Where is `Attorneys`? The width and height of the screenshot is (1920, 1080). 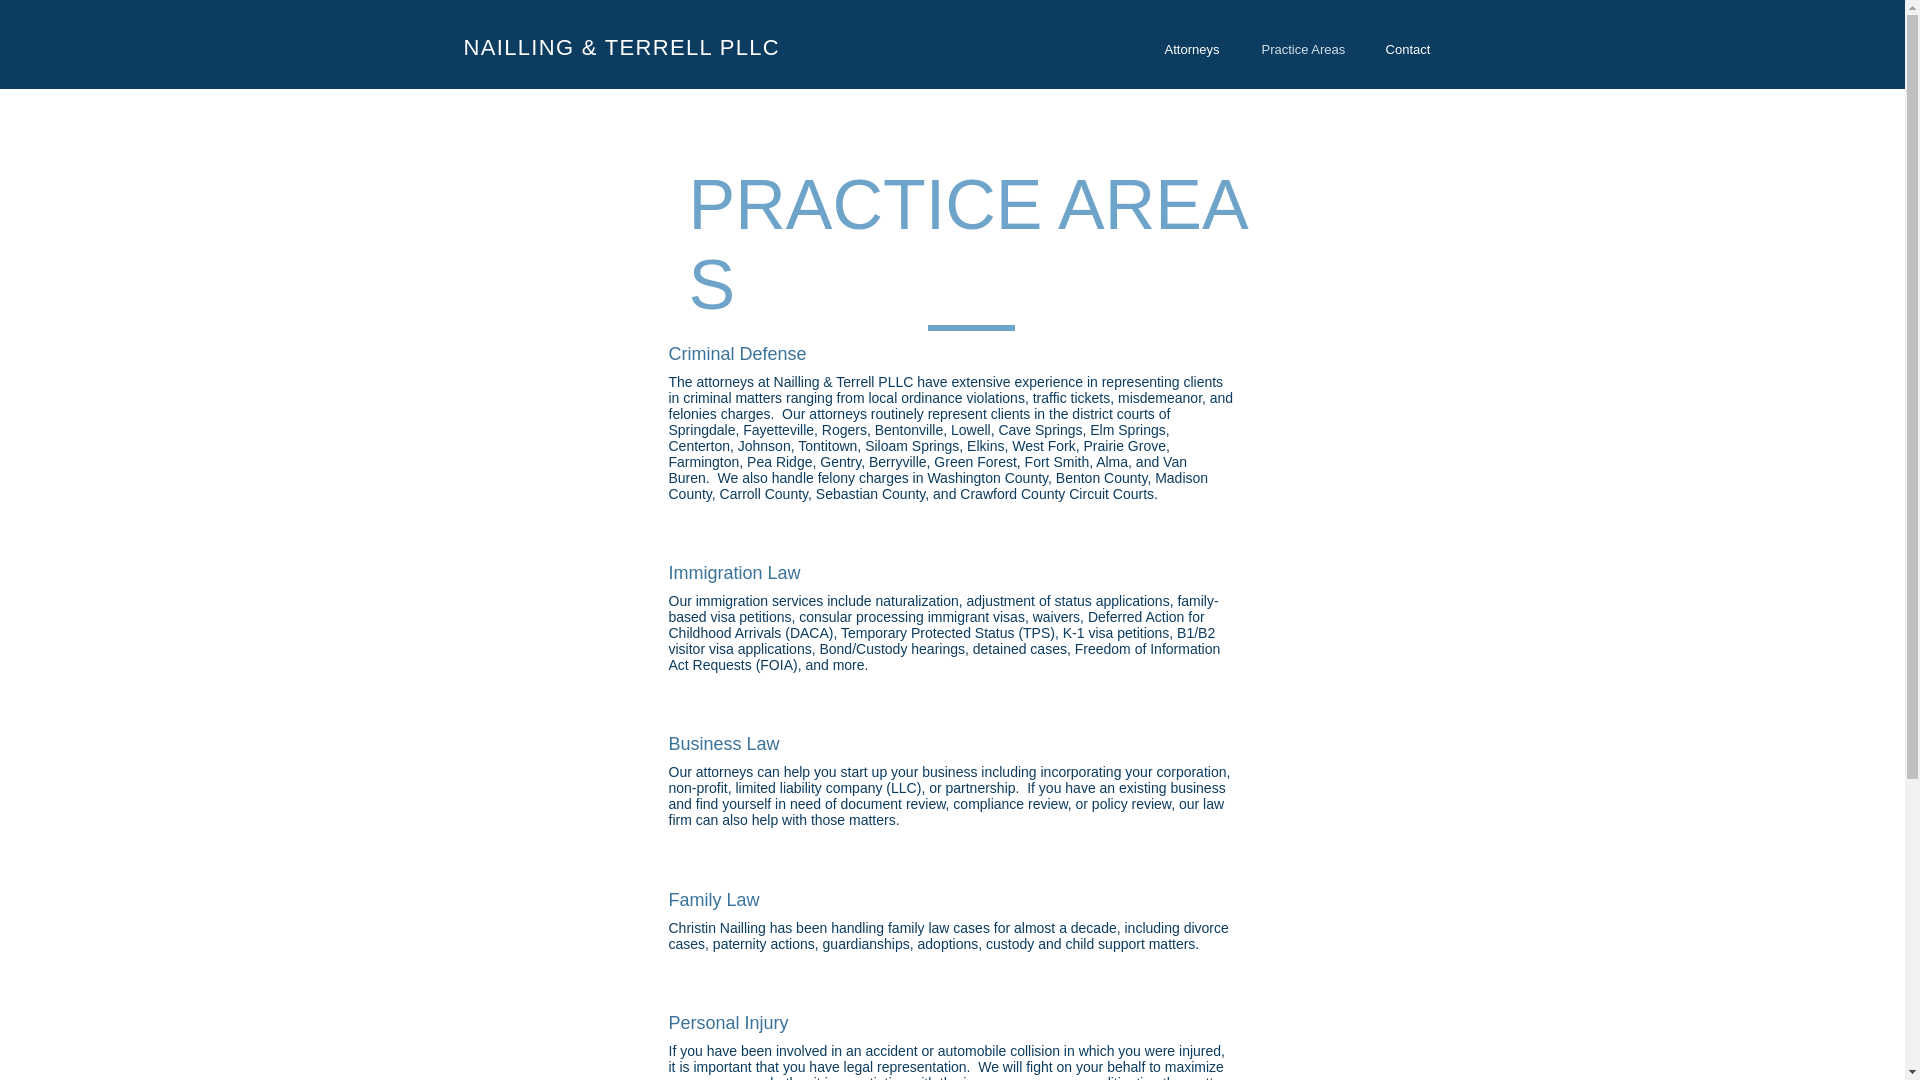 Attorneys is located at coordinates (1191, 48).